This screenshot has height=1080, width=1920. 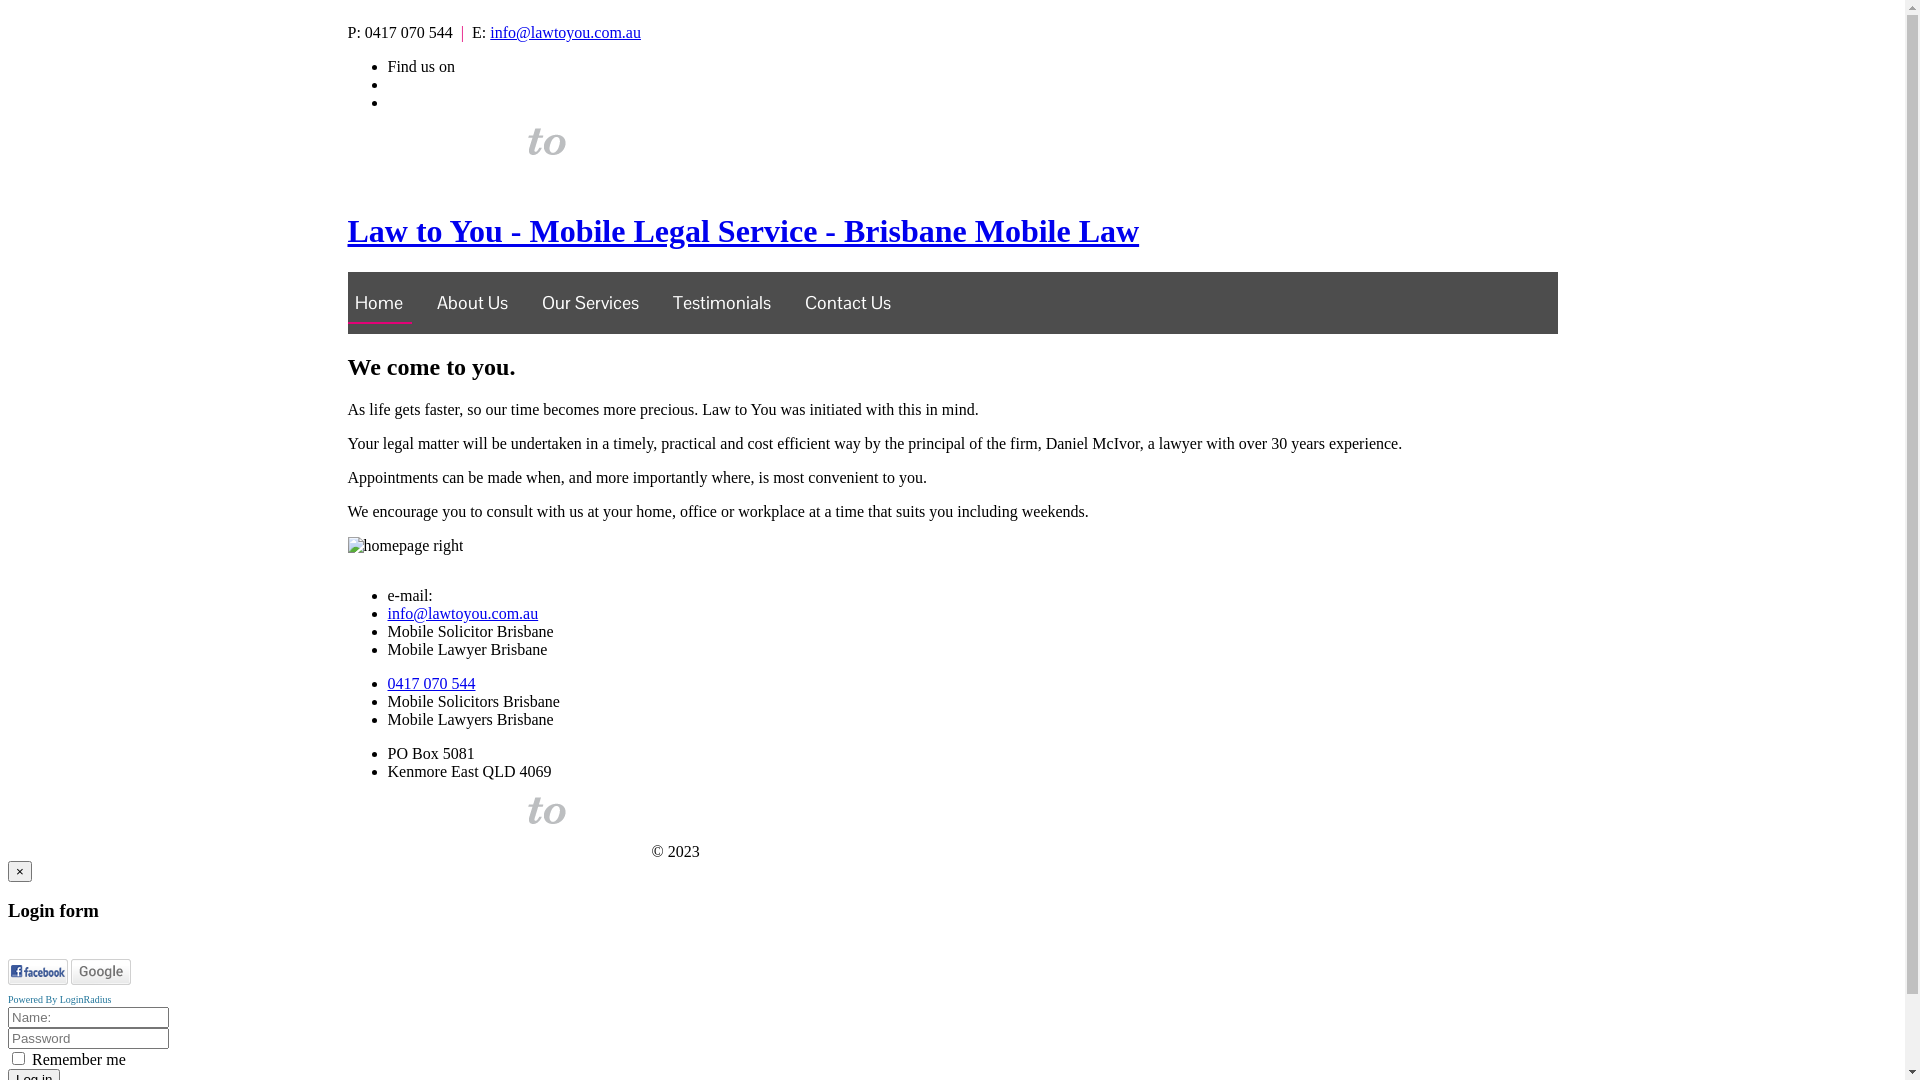 I want to click on Home, so click(x=379, y=297).